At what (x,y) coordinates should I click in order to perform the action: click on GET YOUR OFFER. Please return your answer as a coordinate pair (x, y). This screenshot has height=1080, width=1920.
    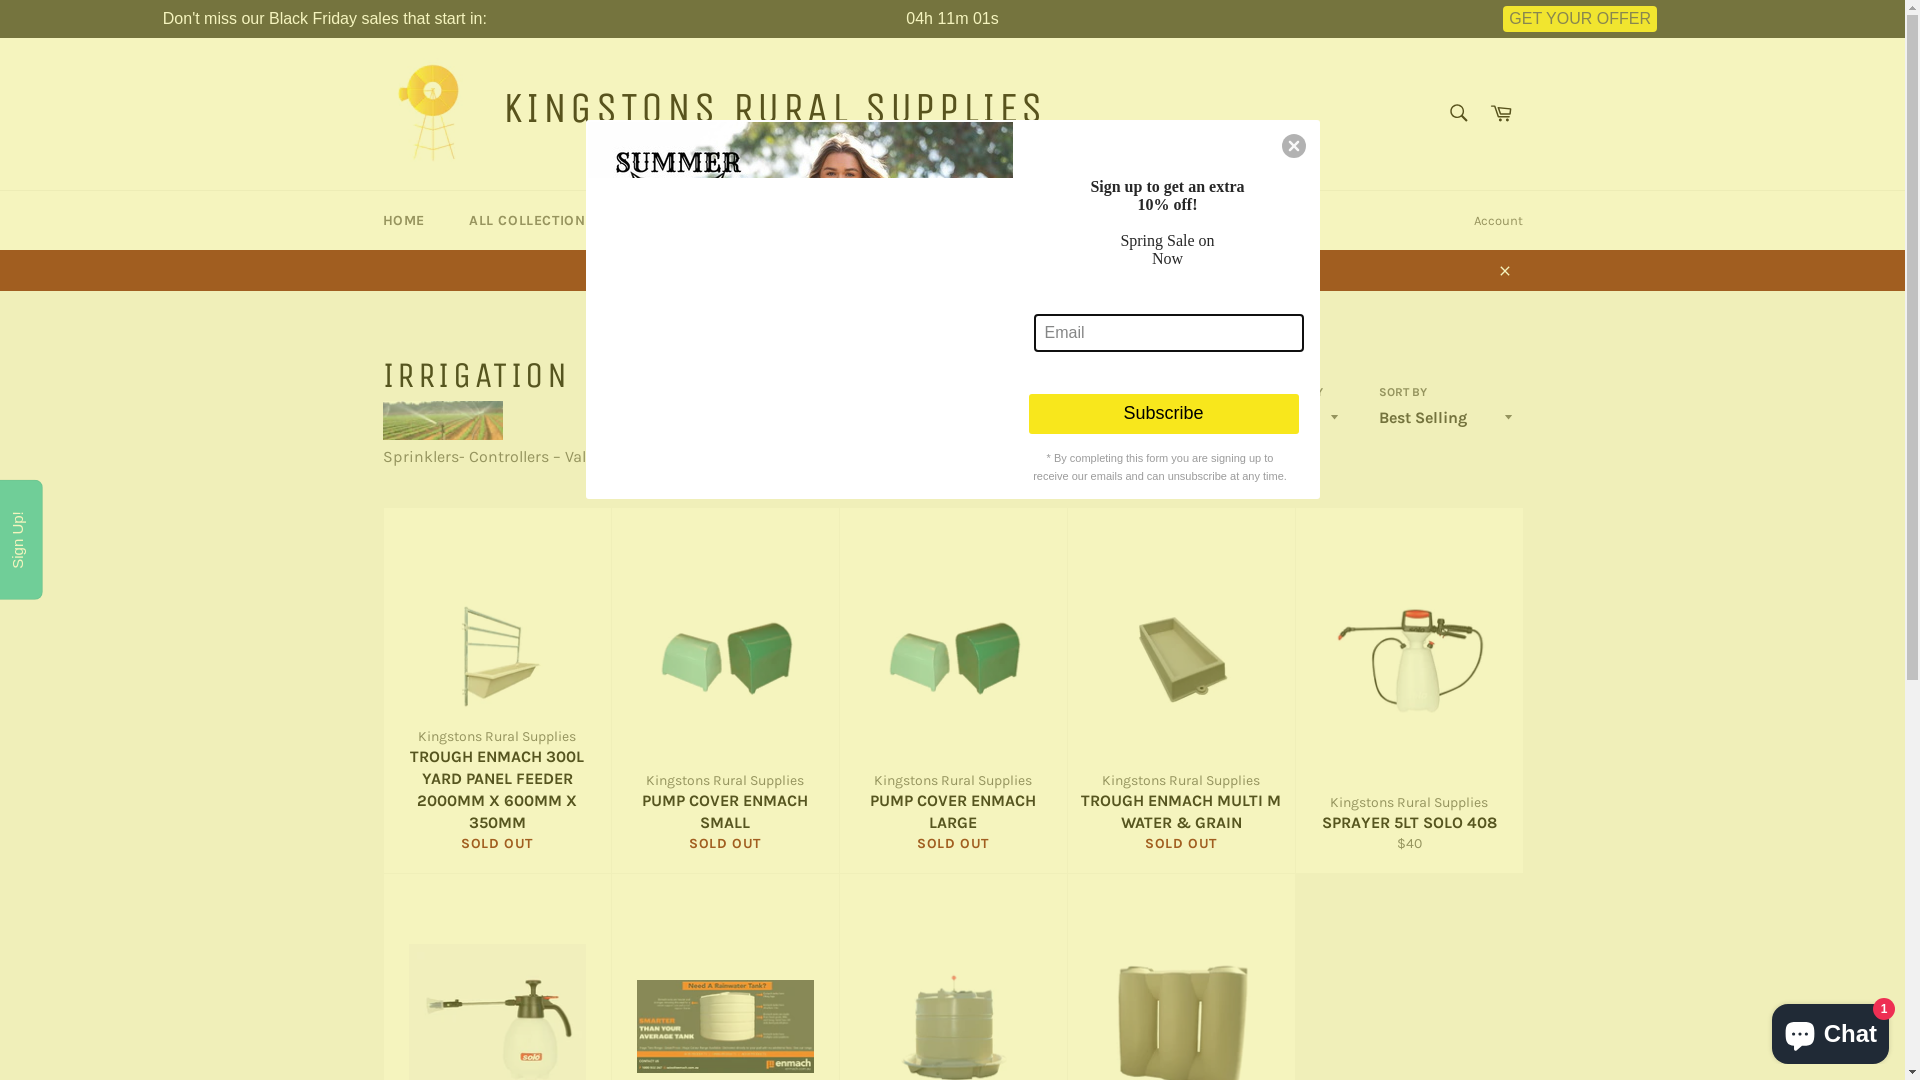
    Looking at the image, I should click on (1580, 19).